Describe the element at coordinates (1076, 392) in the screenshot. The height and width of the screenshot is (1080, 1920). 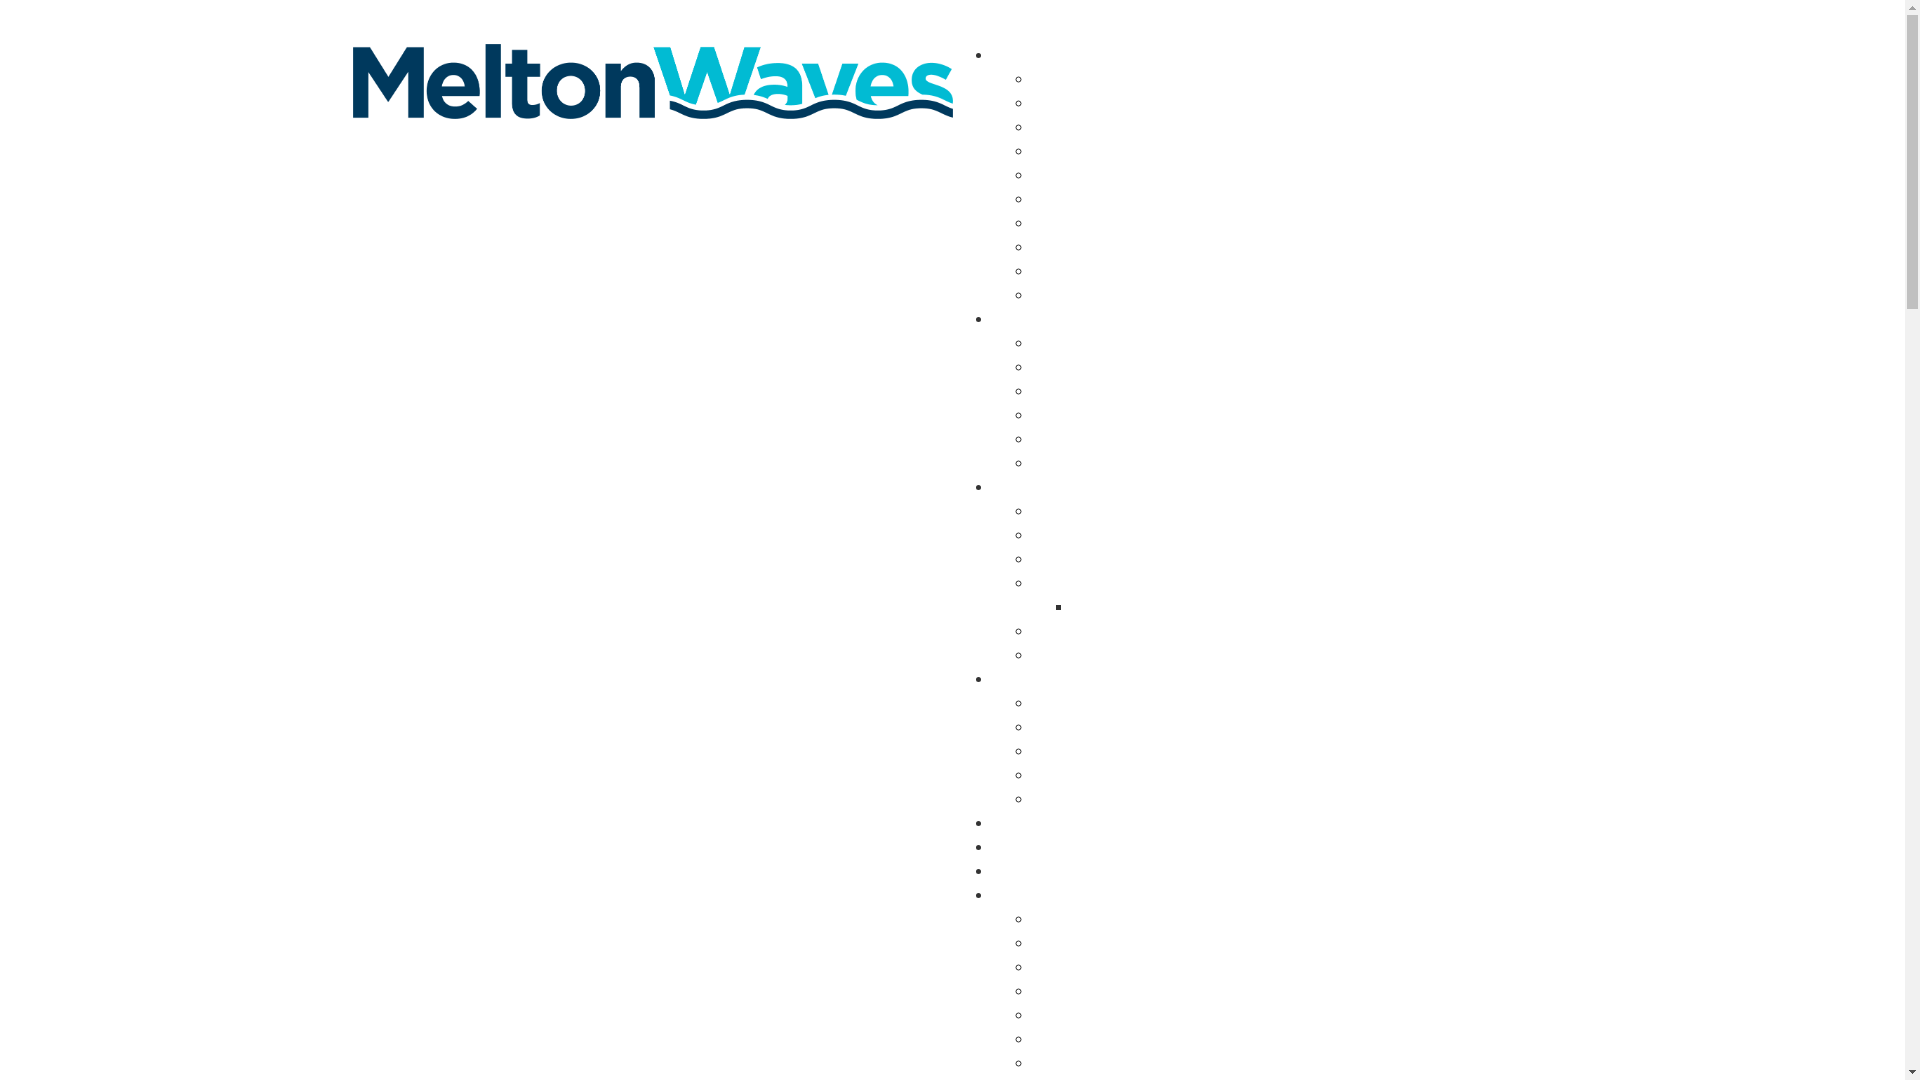
I see `Splash Time` at that location.